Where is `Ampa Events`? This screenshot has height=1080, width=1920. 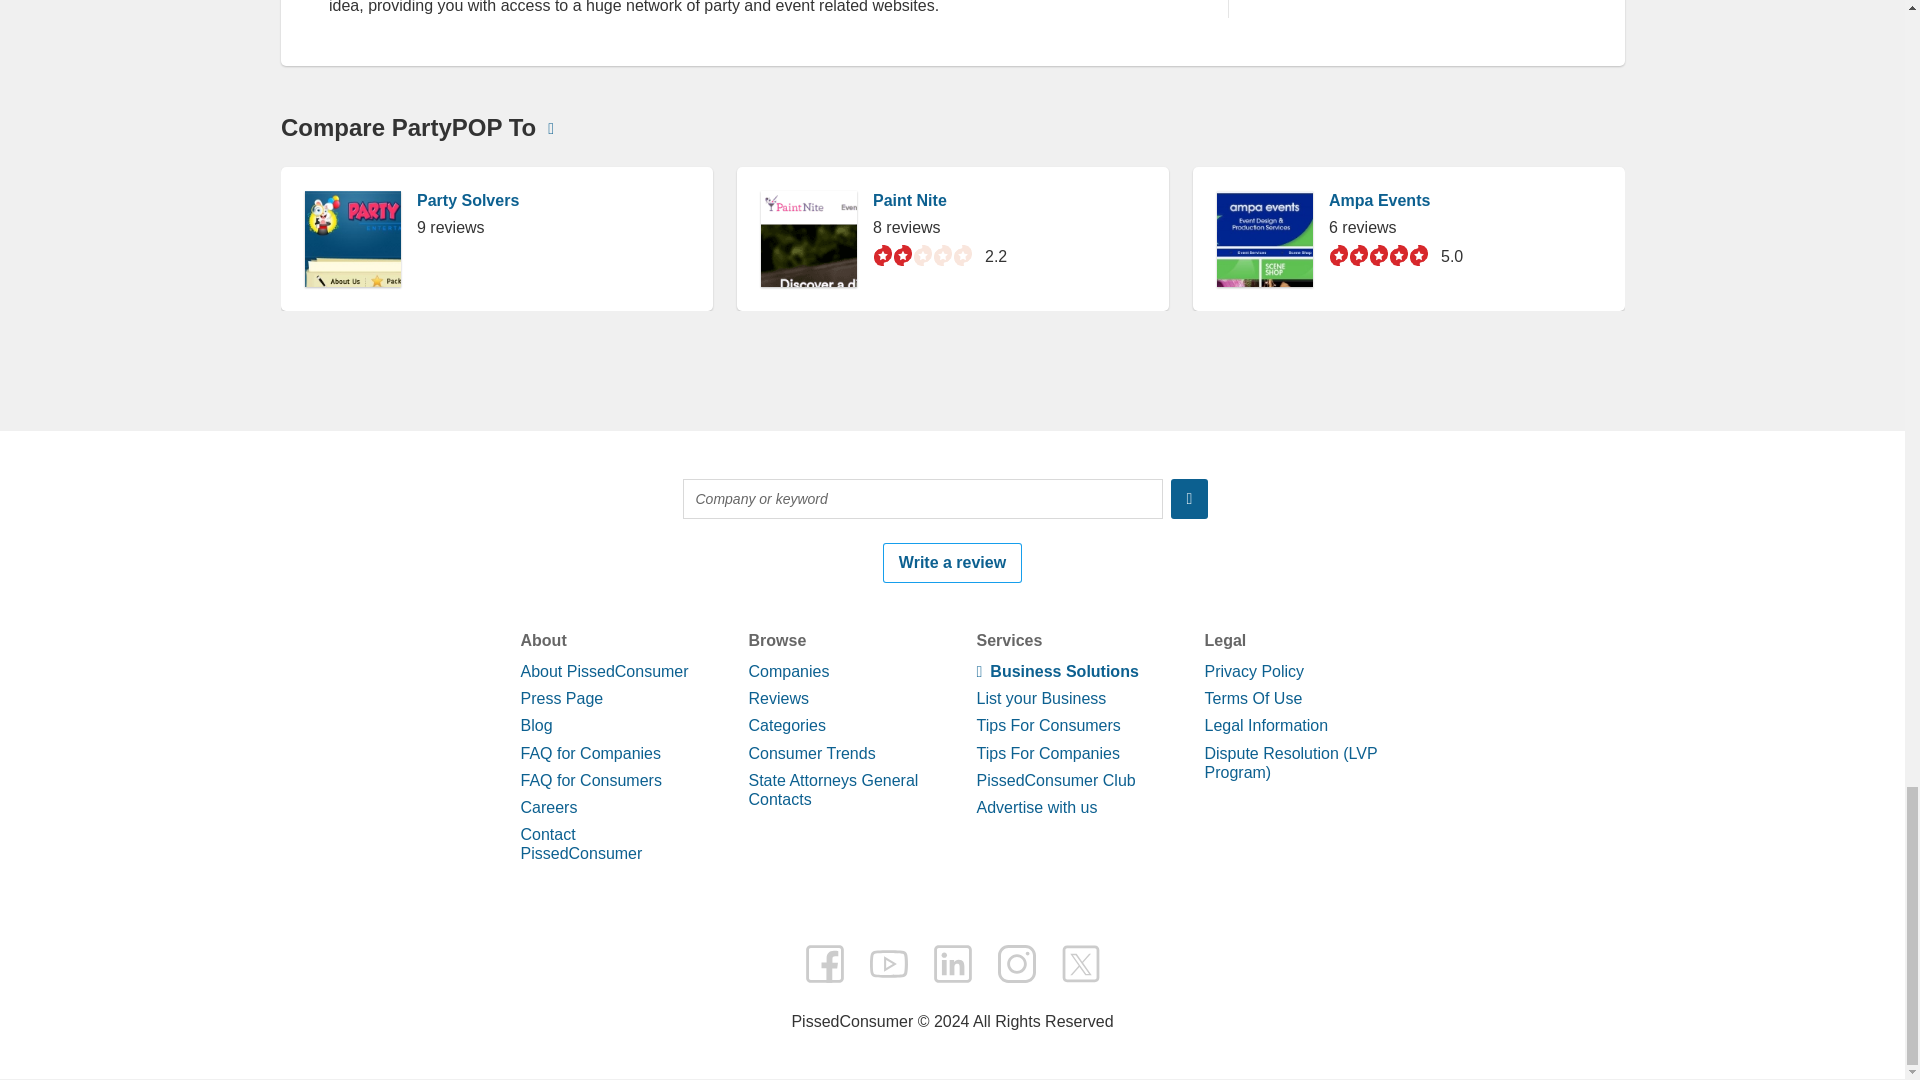
Ampa Events is located at coordinates (1378, 968).